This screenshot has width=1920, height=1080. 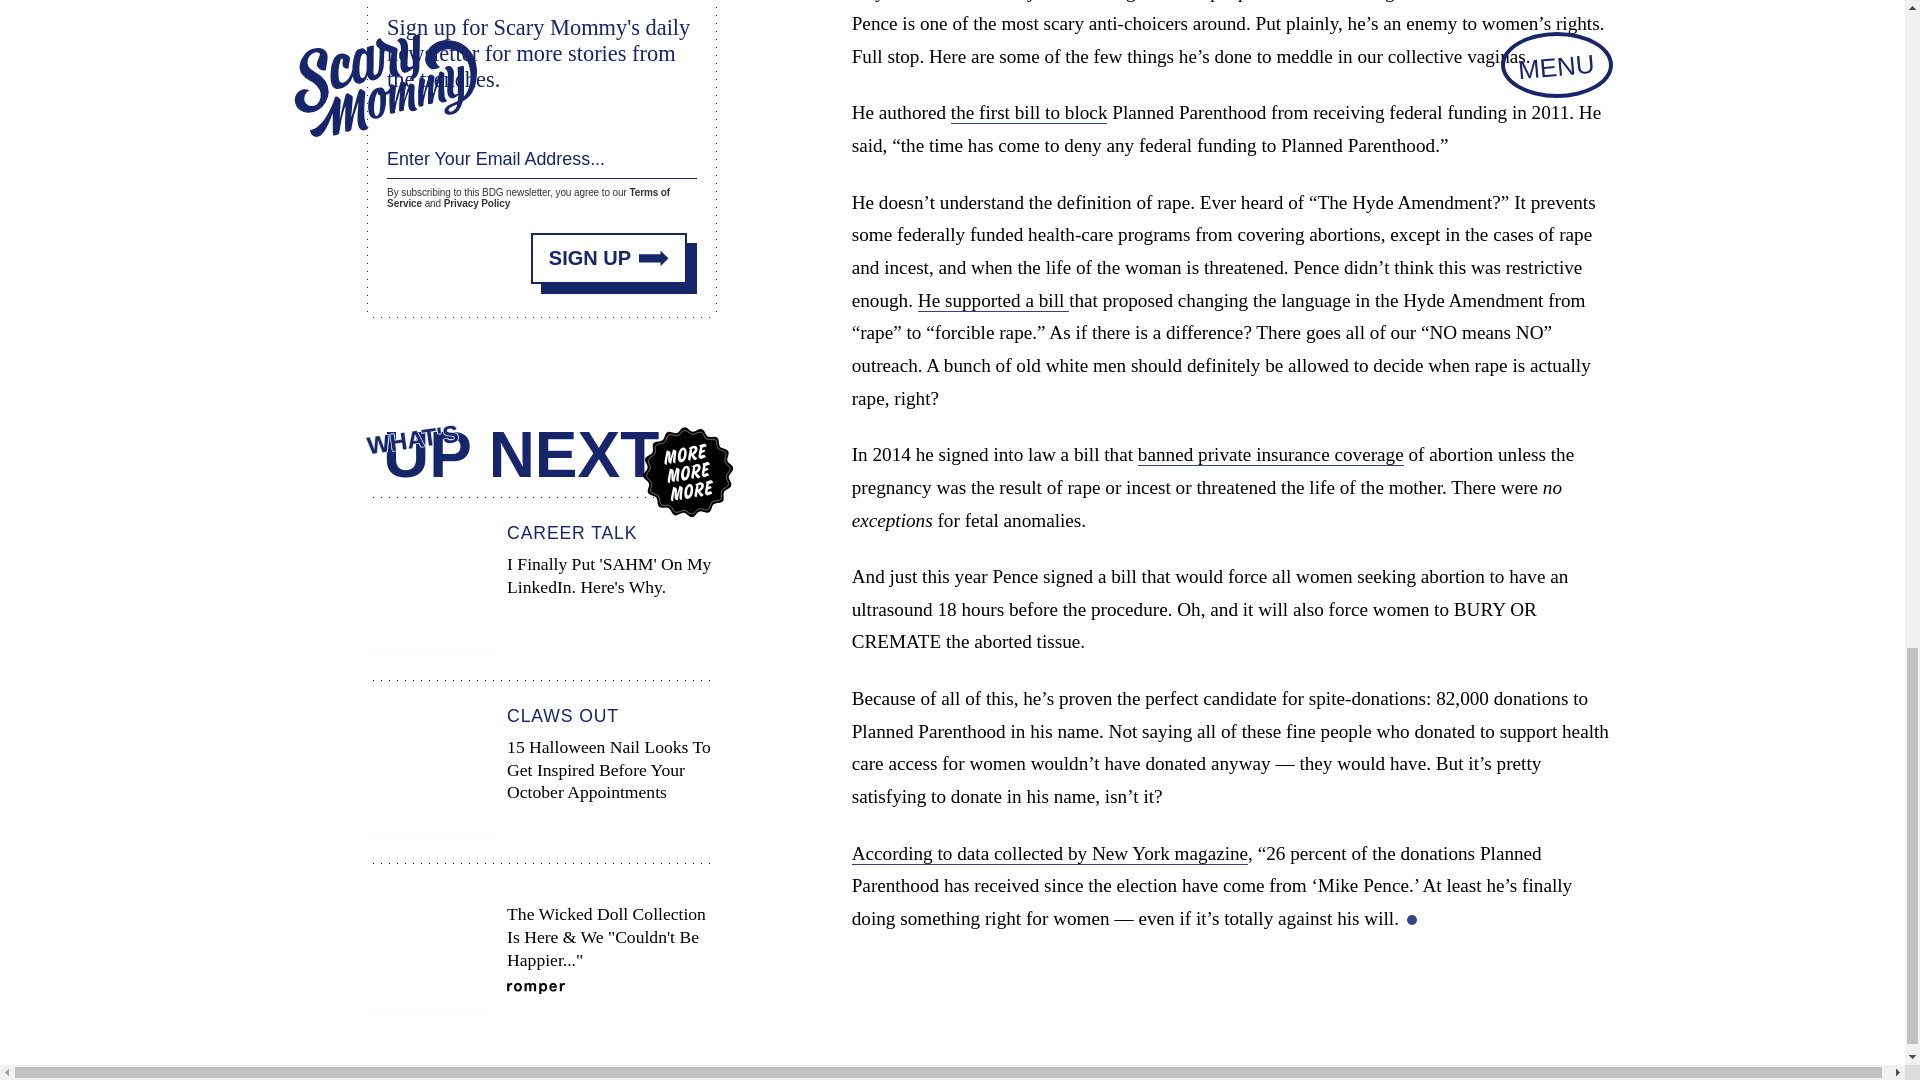 What do you see at coordinates (528, 198) in the screenshot?
I see `He supported a bill` at bounding box center [528, 198].